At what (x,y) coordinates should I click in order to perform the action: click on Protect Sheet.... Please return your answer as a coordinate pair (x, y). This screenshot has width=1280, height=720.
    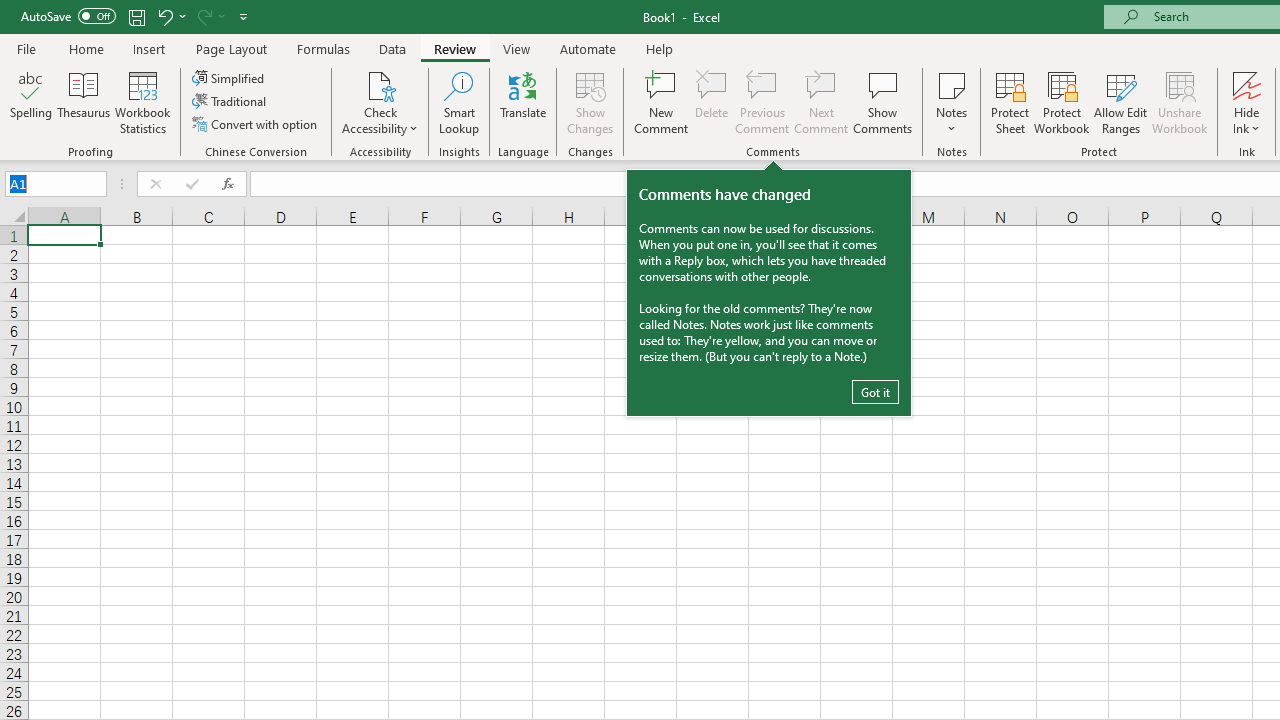
    Looking at the image, I should click on (1010, 102).